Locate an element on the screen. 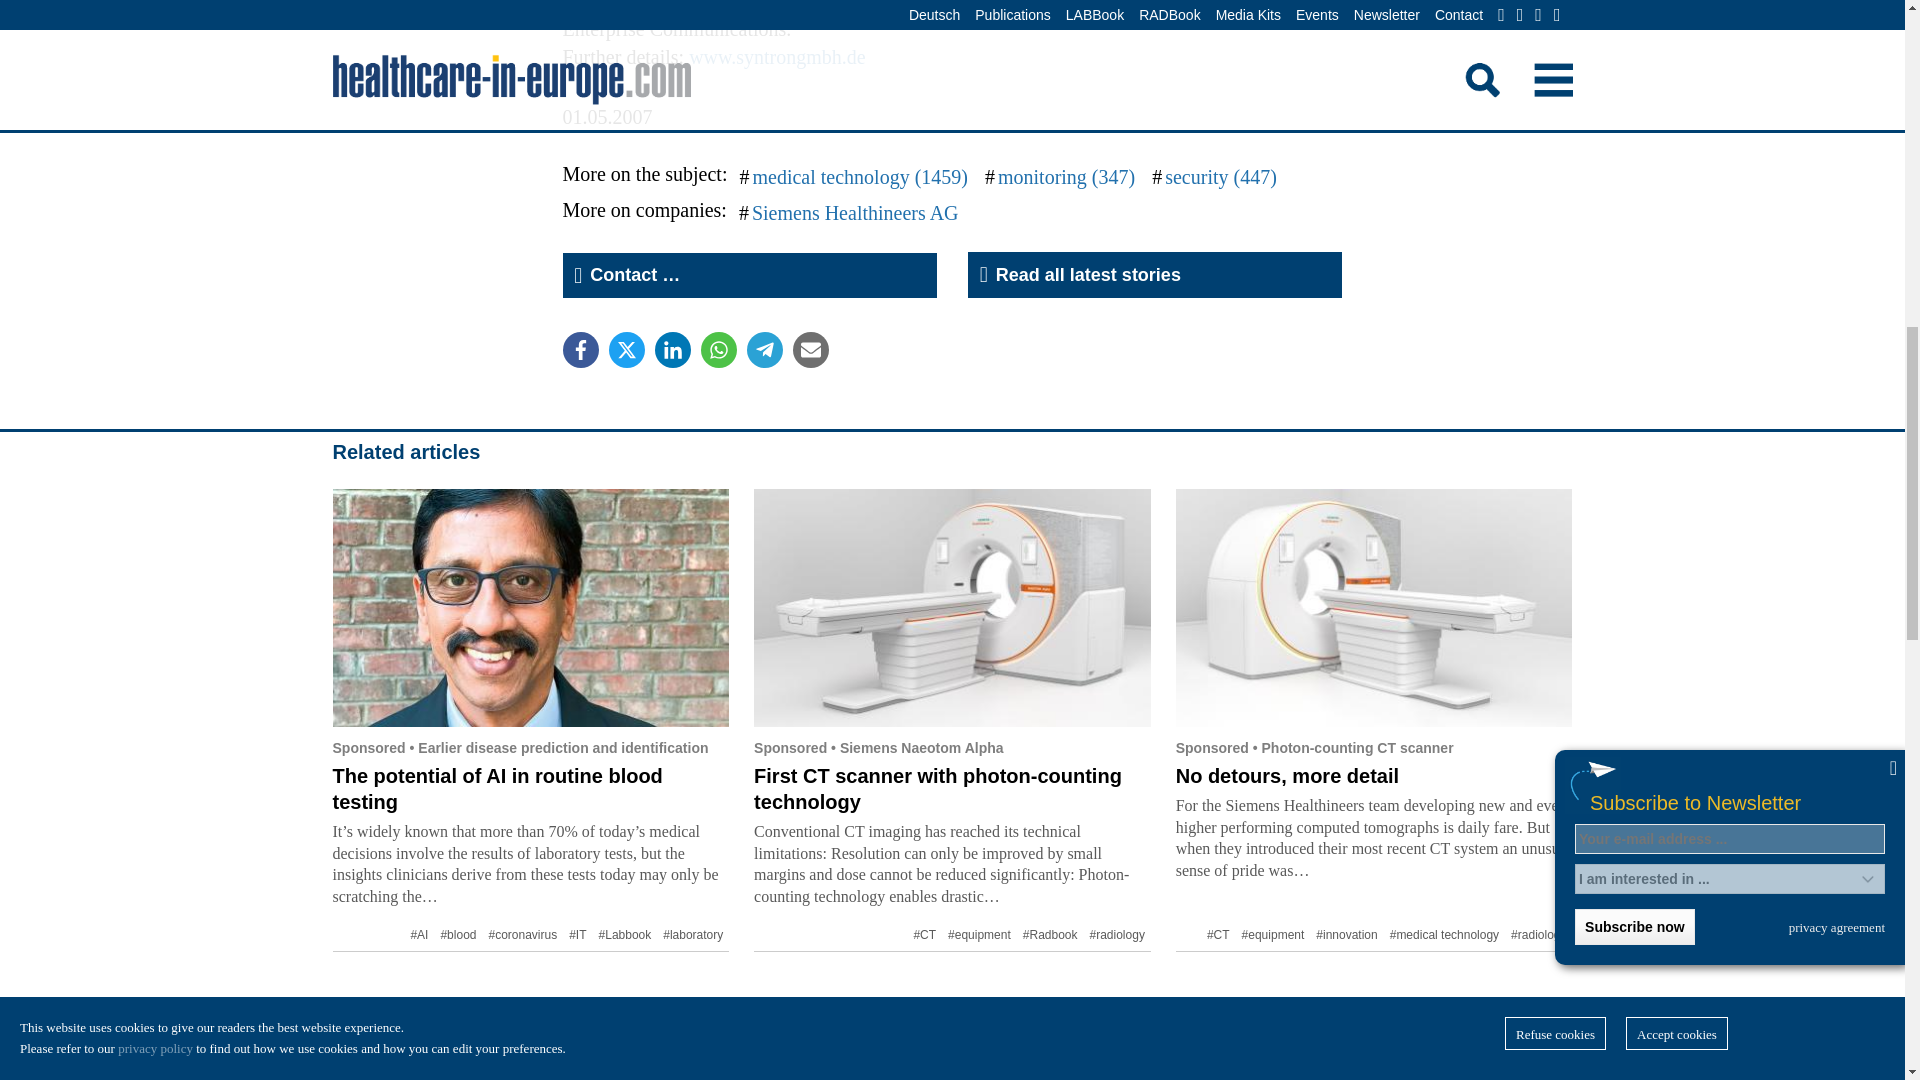  The potential of AI in routine blood testing is located at coordinates (530, 608).